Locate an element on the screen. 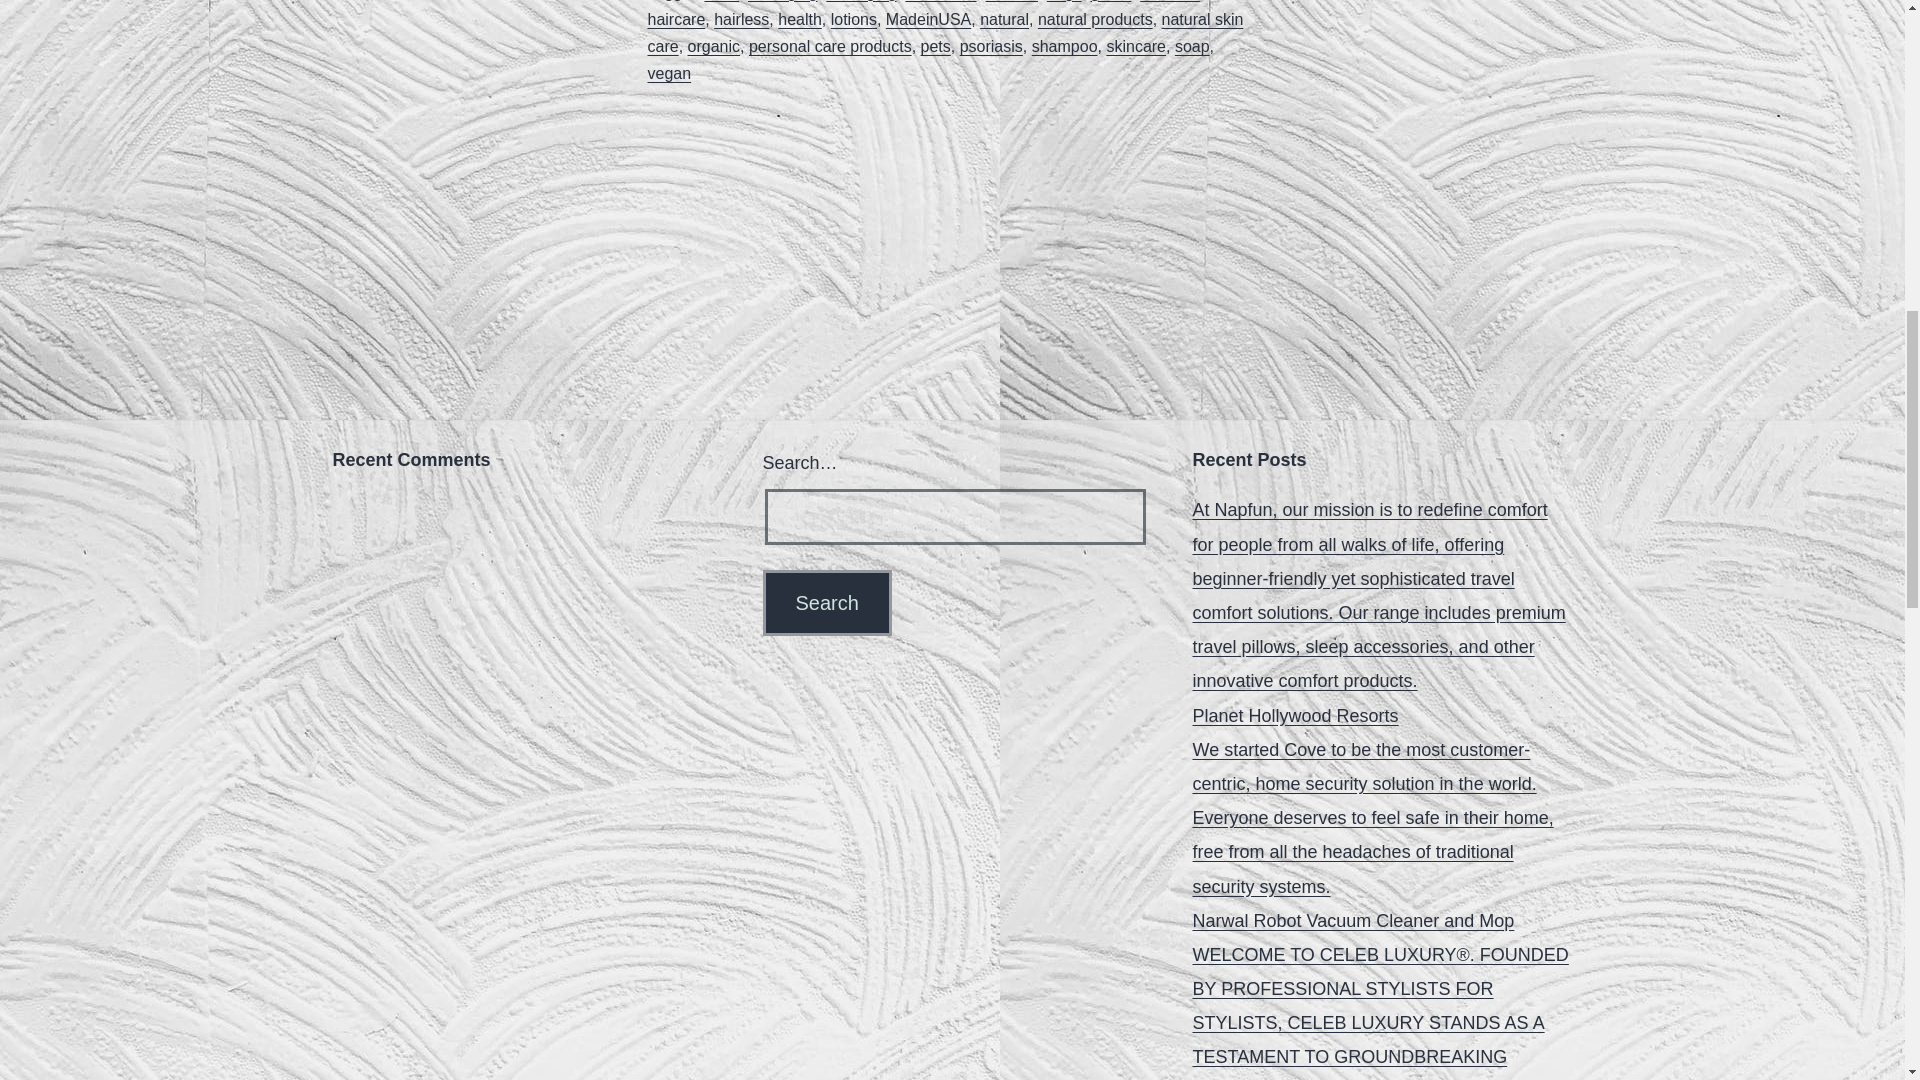 This screenshot has height=1080, width=1920. natural skin care is located at coordinates (946, 32).